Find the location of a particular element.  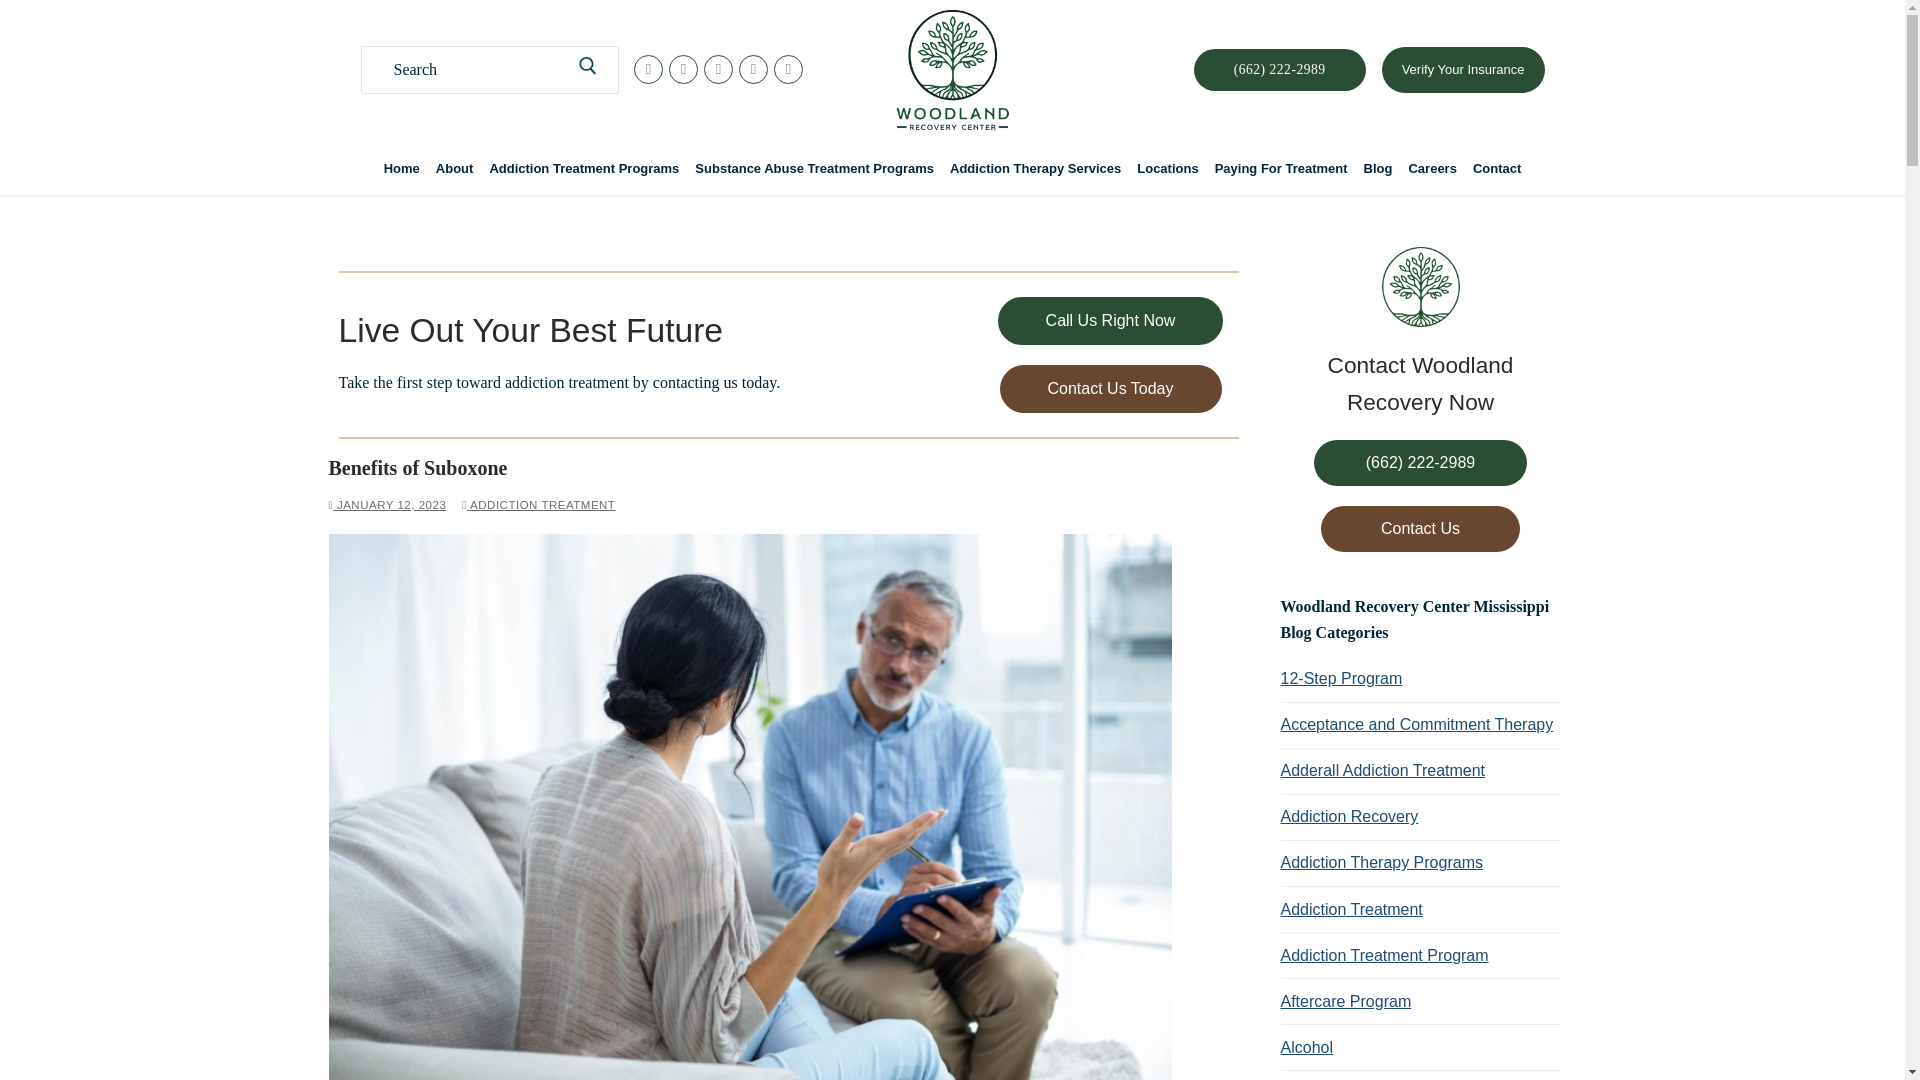

LinkedIn is located at coordinates (788, 68).